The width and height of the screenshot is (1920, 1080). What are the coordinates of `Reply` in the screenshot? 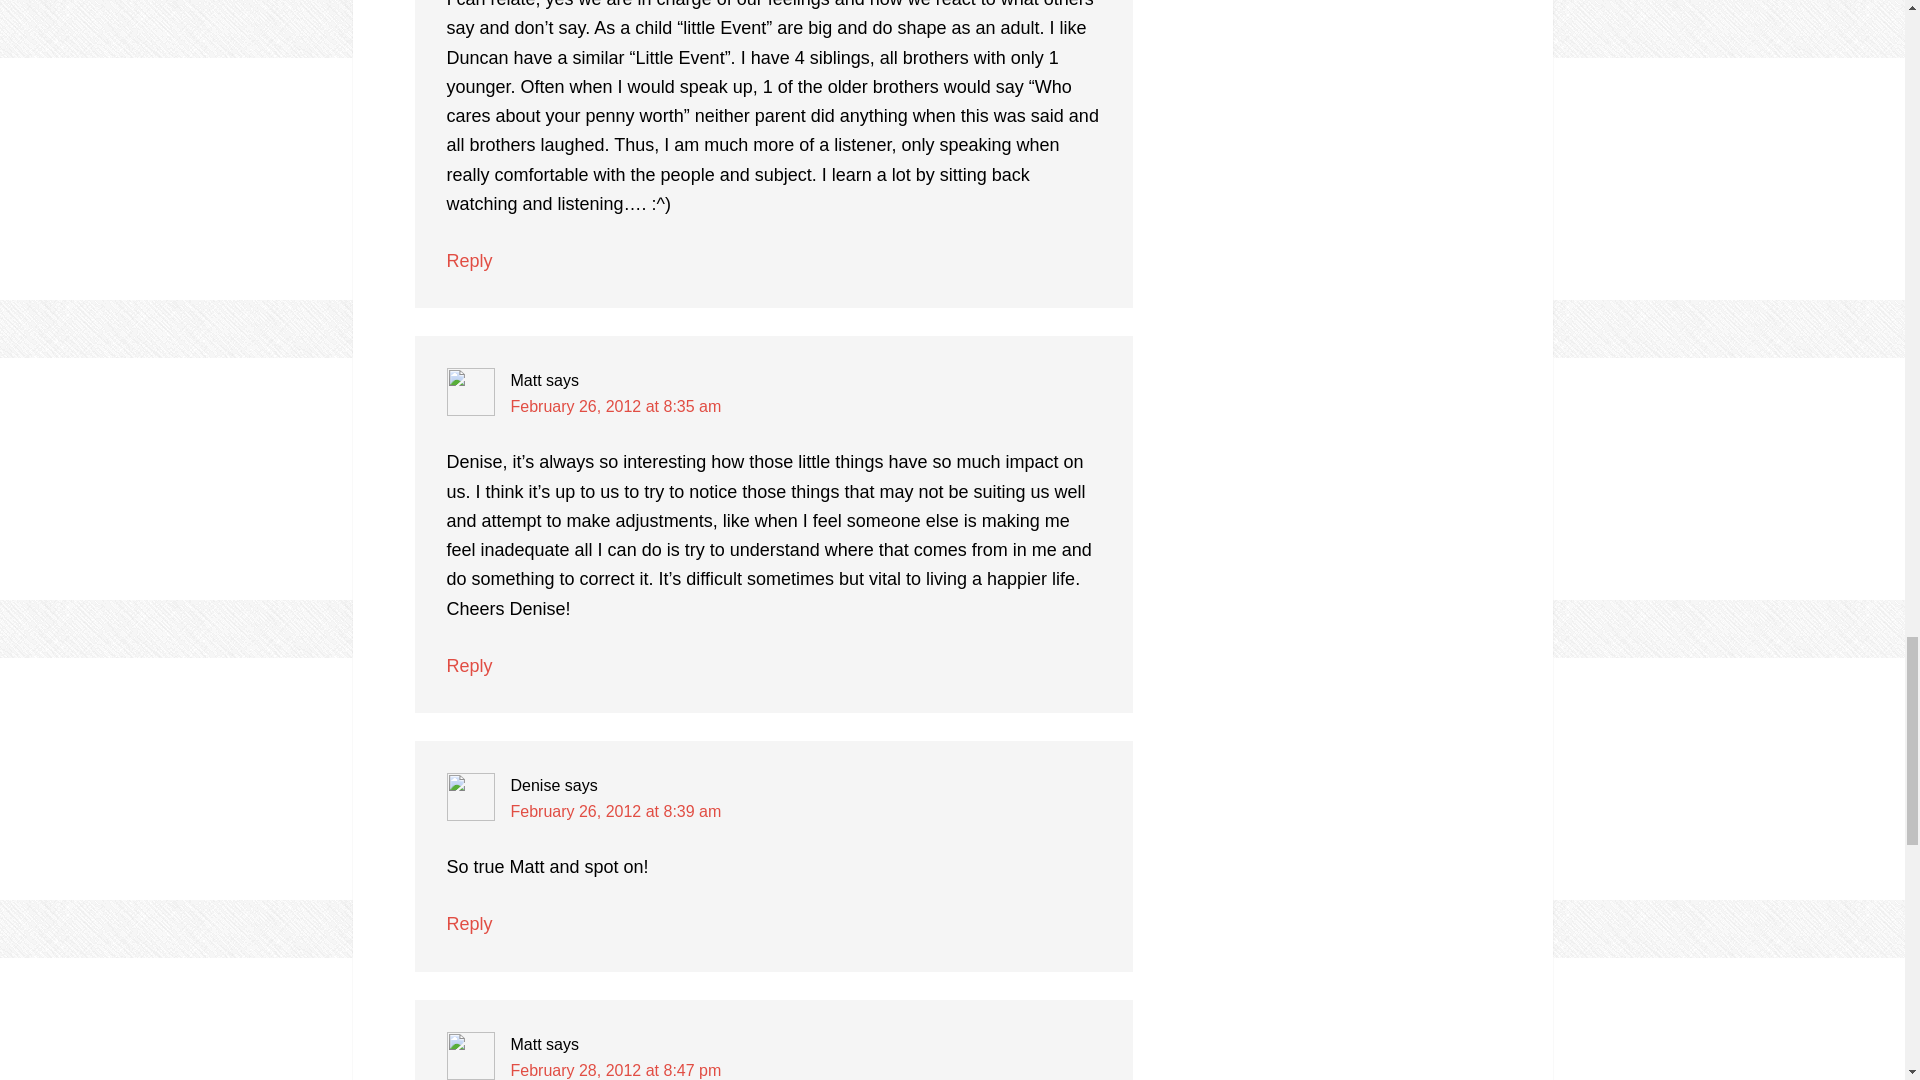 It's located at (468, 924).